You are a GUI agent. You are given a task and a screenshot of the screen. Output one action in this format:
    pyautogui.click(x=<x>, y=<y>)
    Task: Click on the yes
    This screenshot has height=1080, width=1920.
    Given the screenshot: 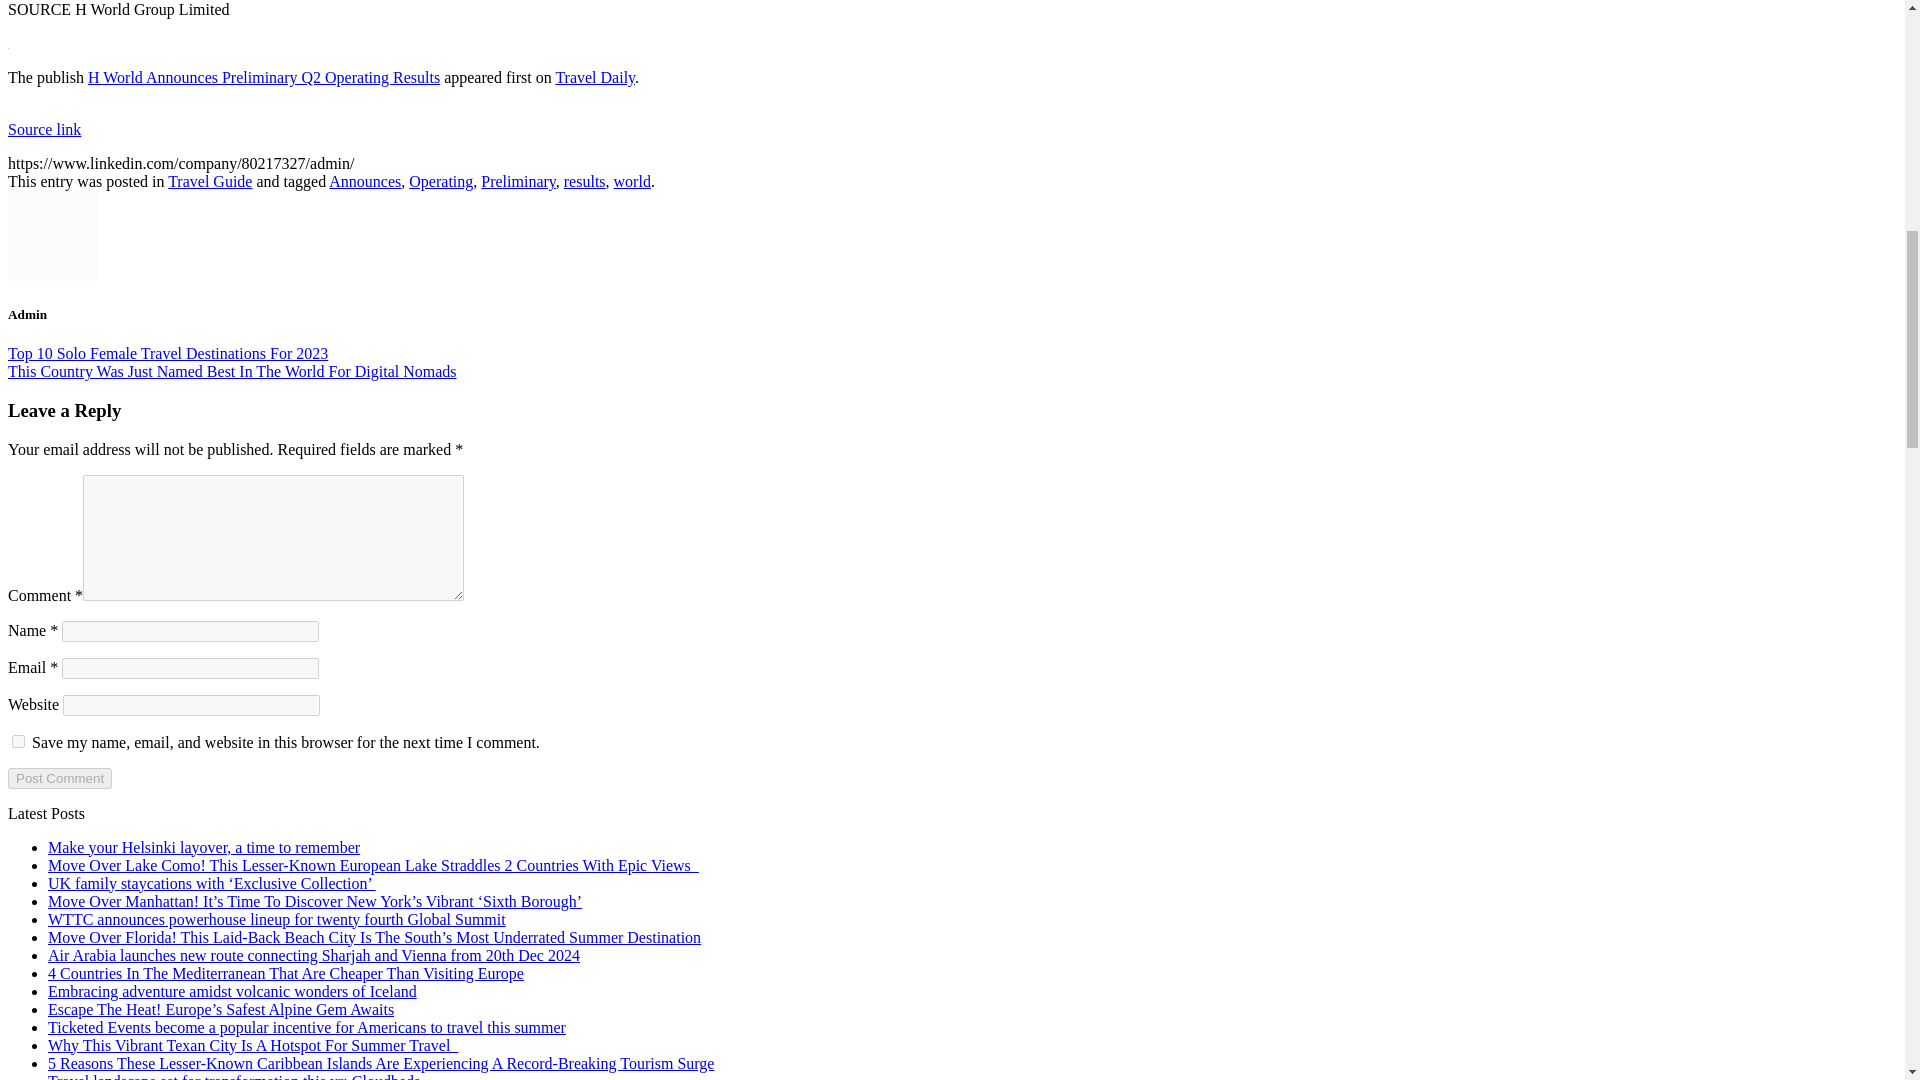 What is the action you would take?
    pyautogui.click(x=18, y=742)
    